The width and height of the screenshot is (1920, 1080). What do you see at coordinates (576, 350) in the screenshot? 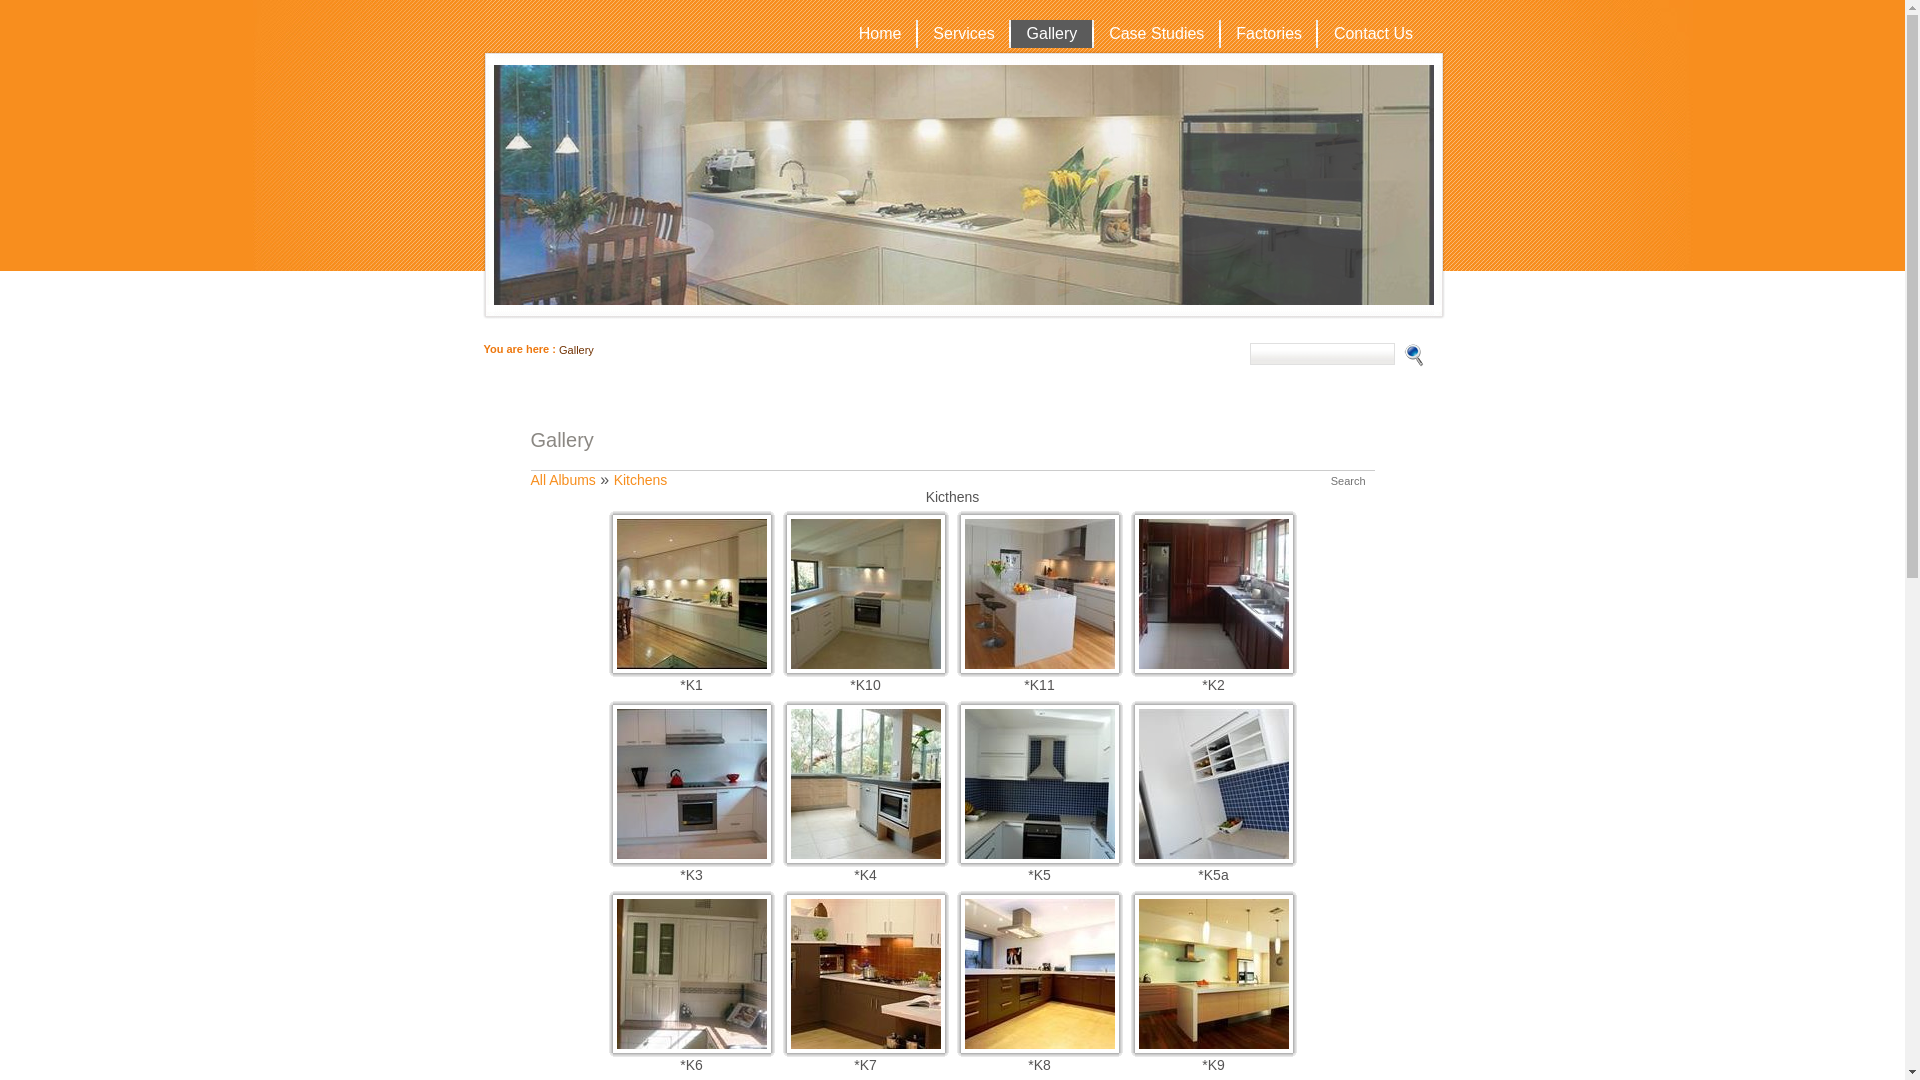
I see `Gallery` at bounding box center [576, 350].